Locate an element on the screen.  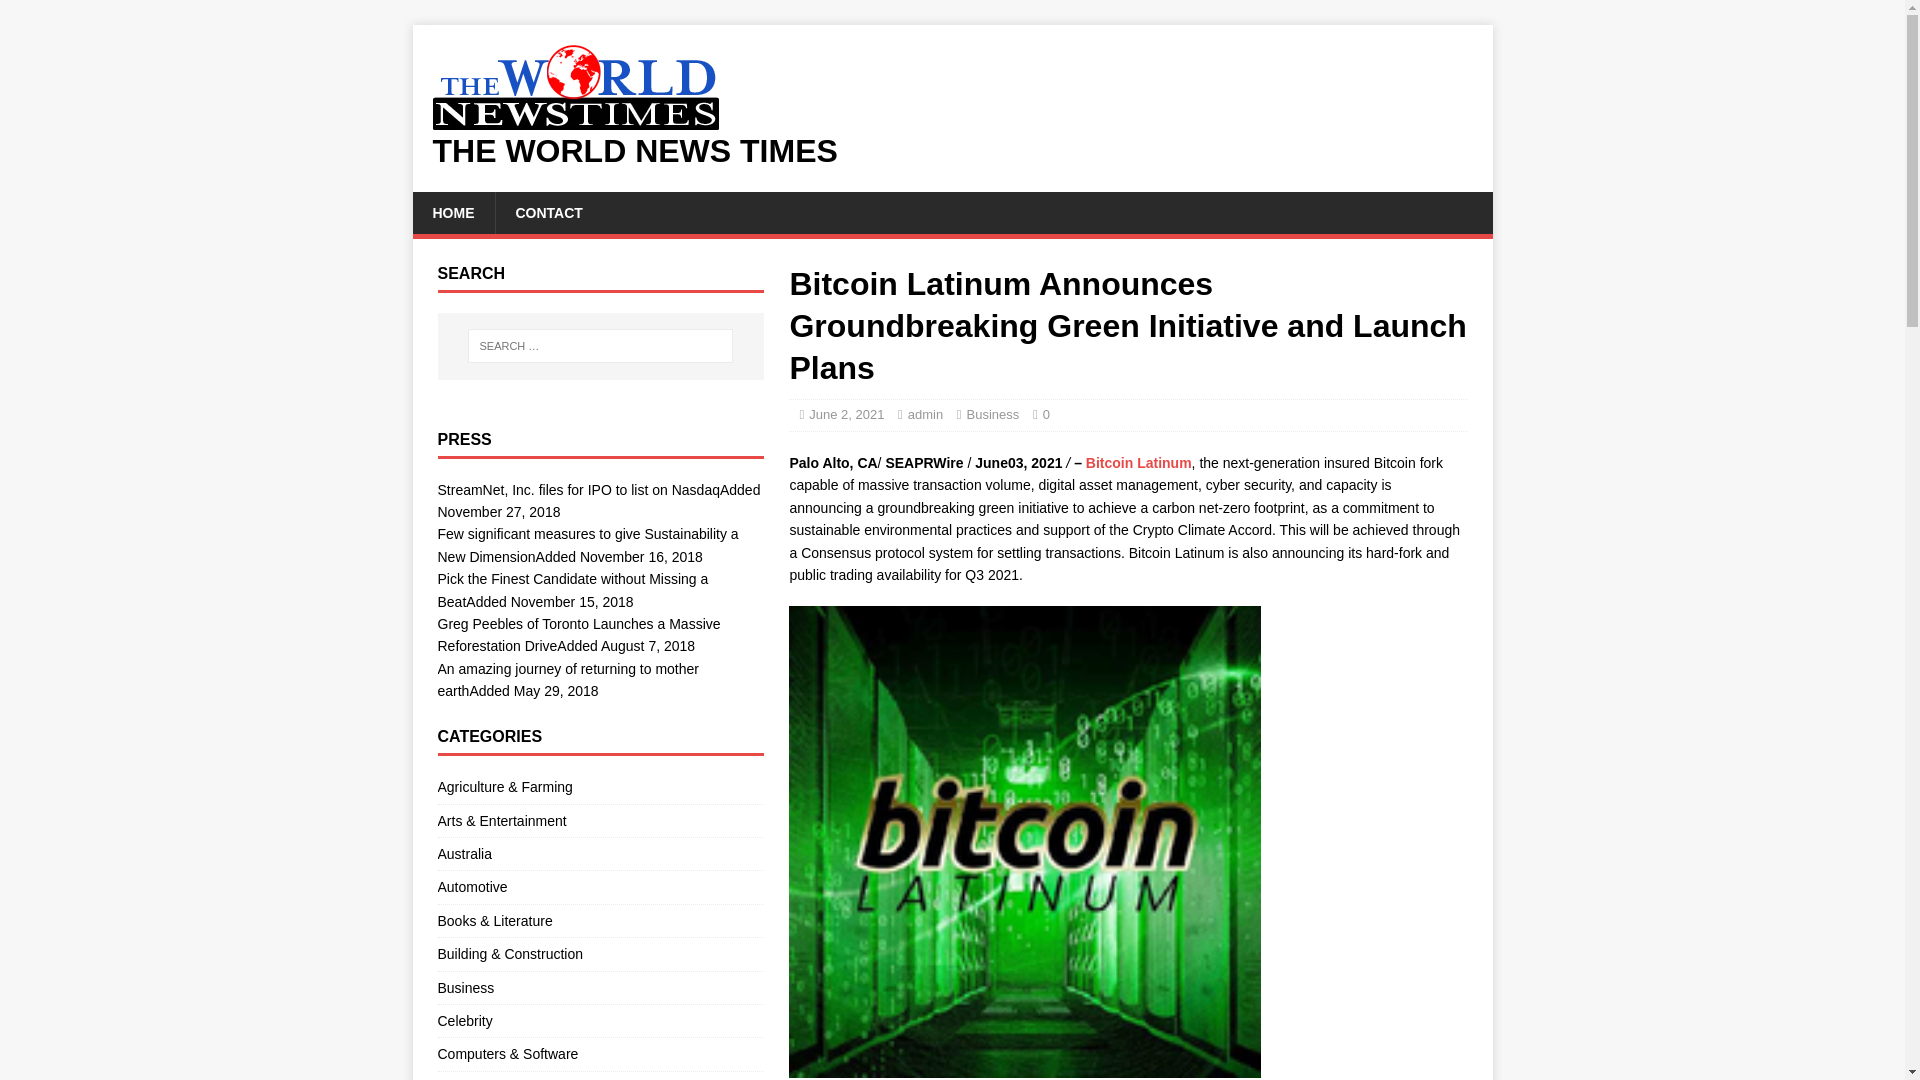
HOME is located at coordinates (452, 213).